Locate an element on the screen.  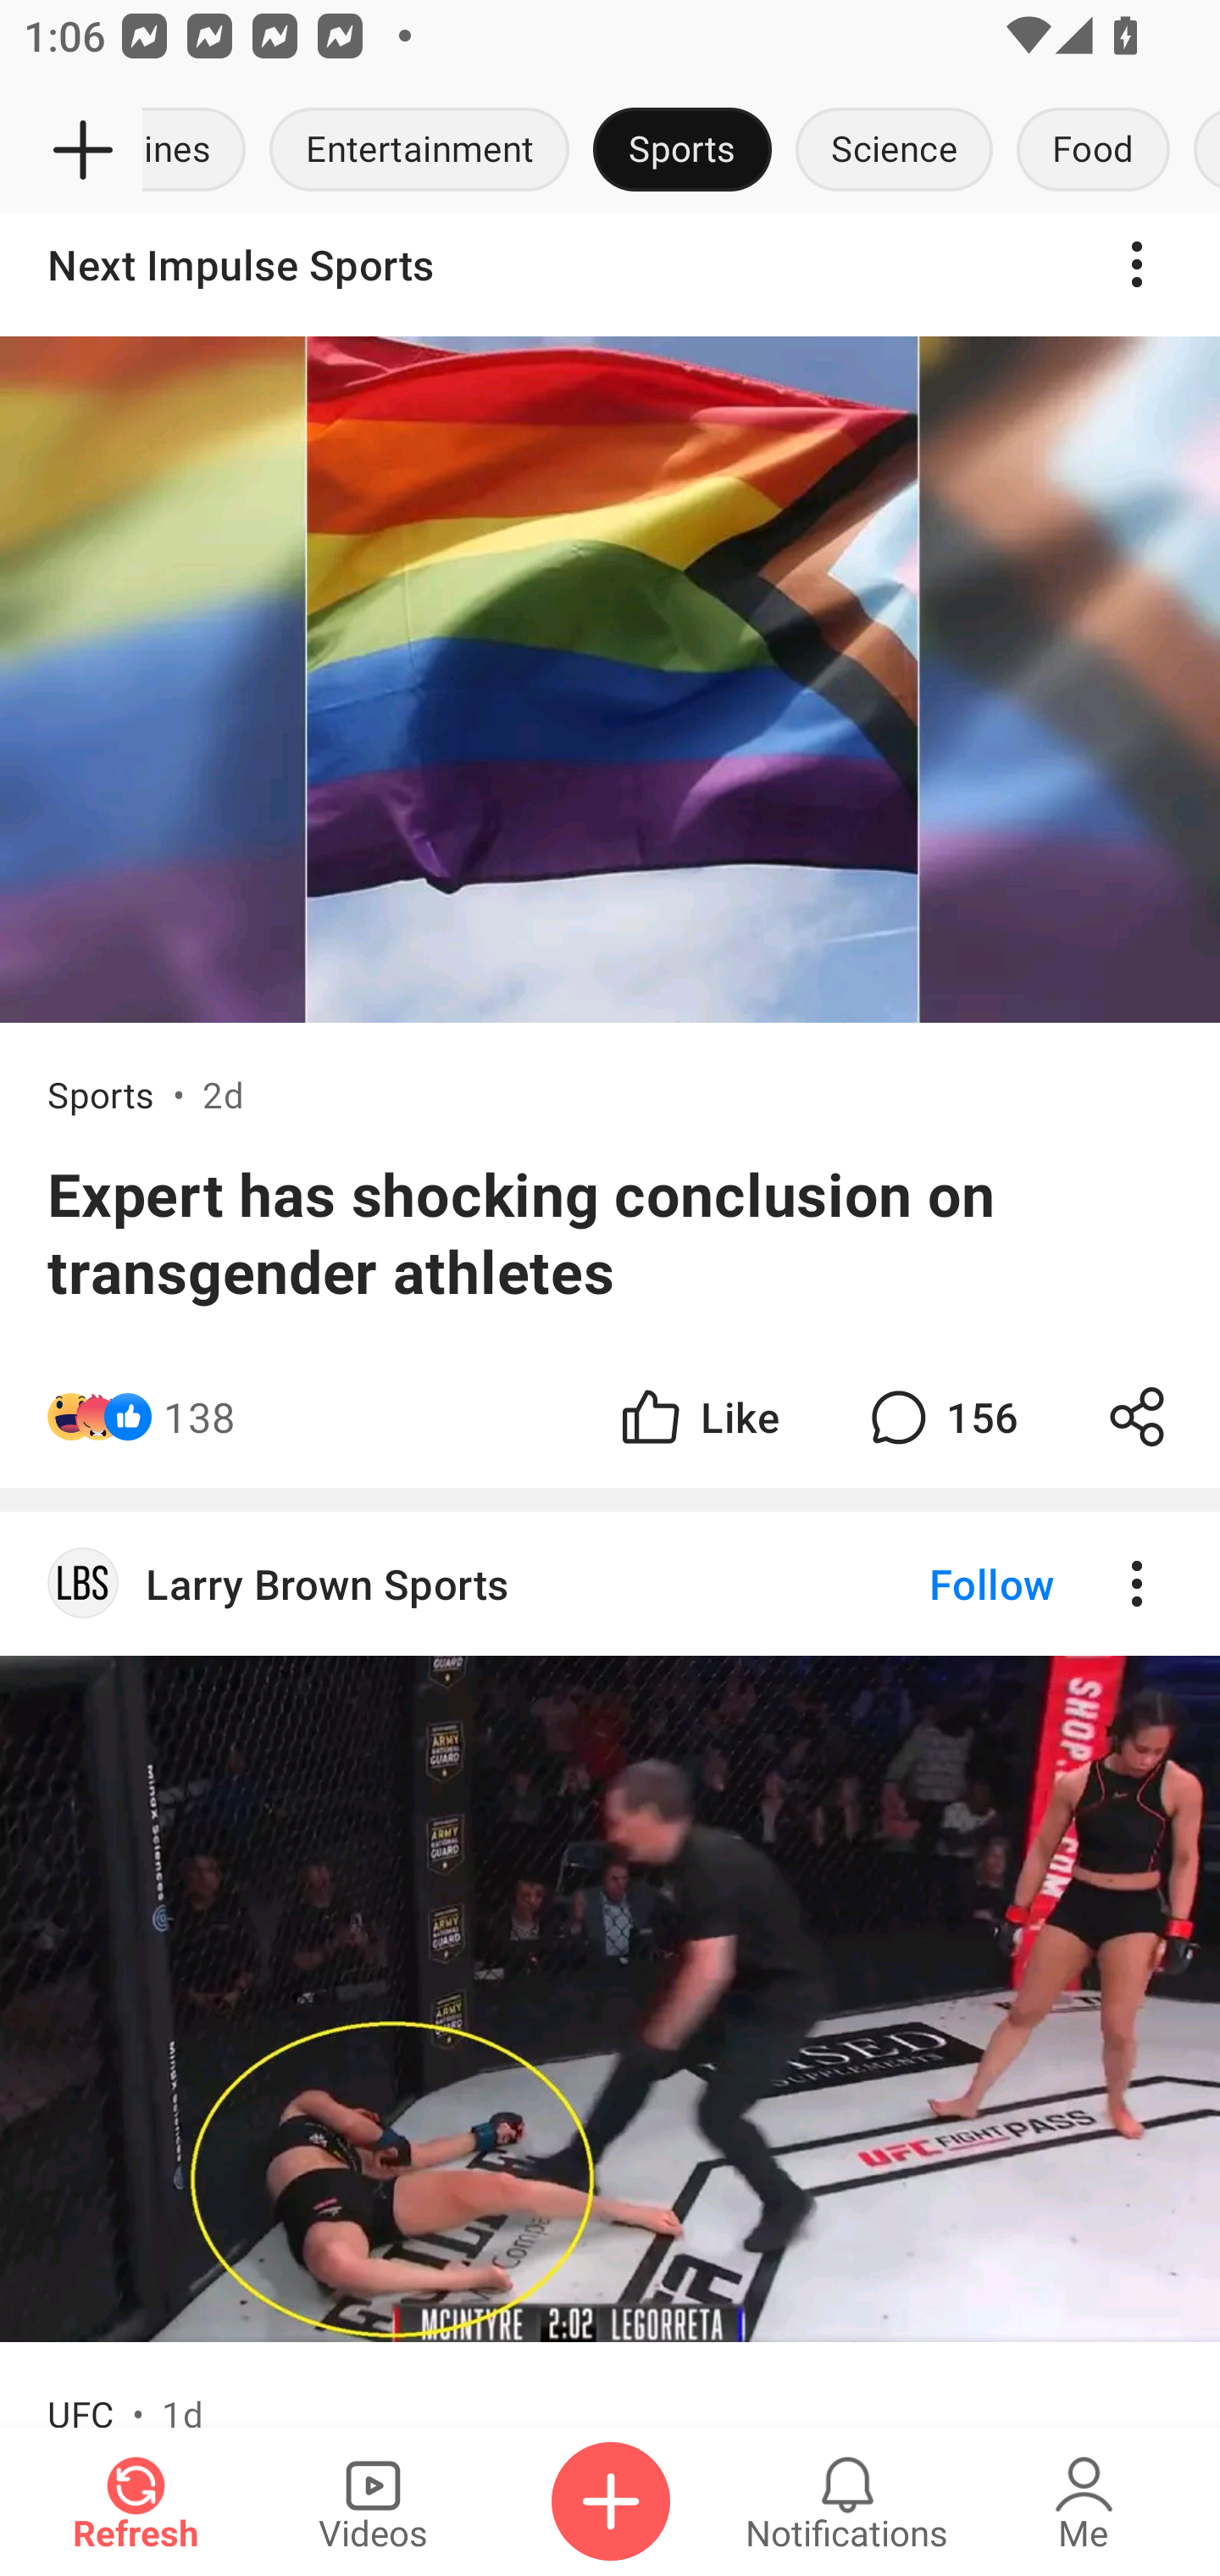
Sports is located at coordinates (681, 151).